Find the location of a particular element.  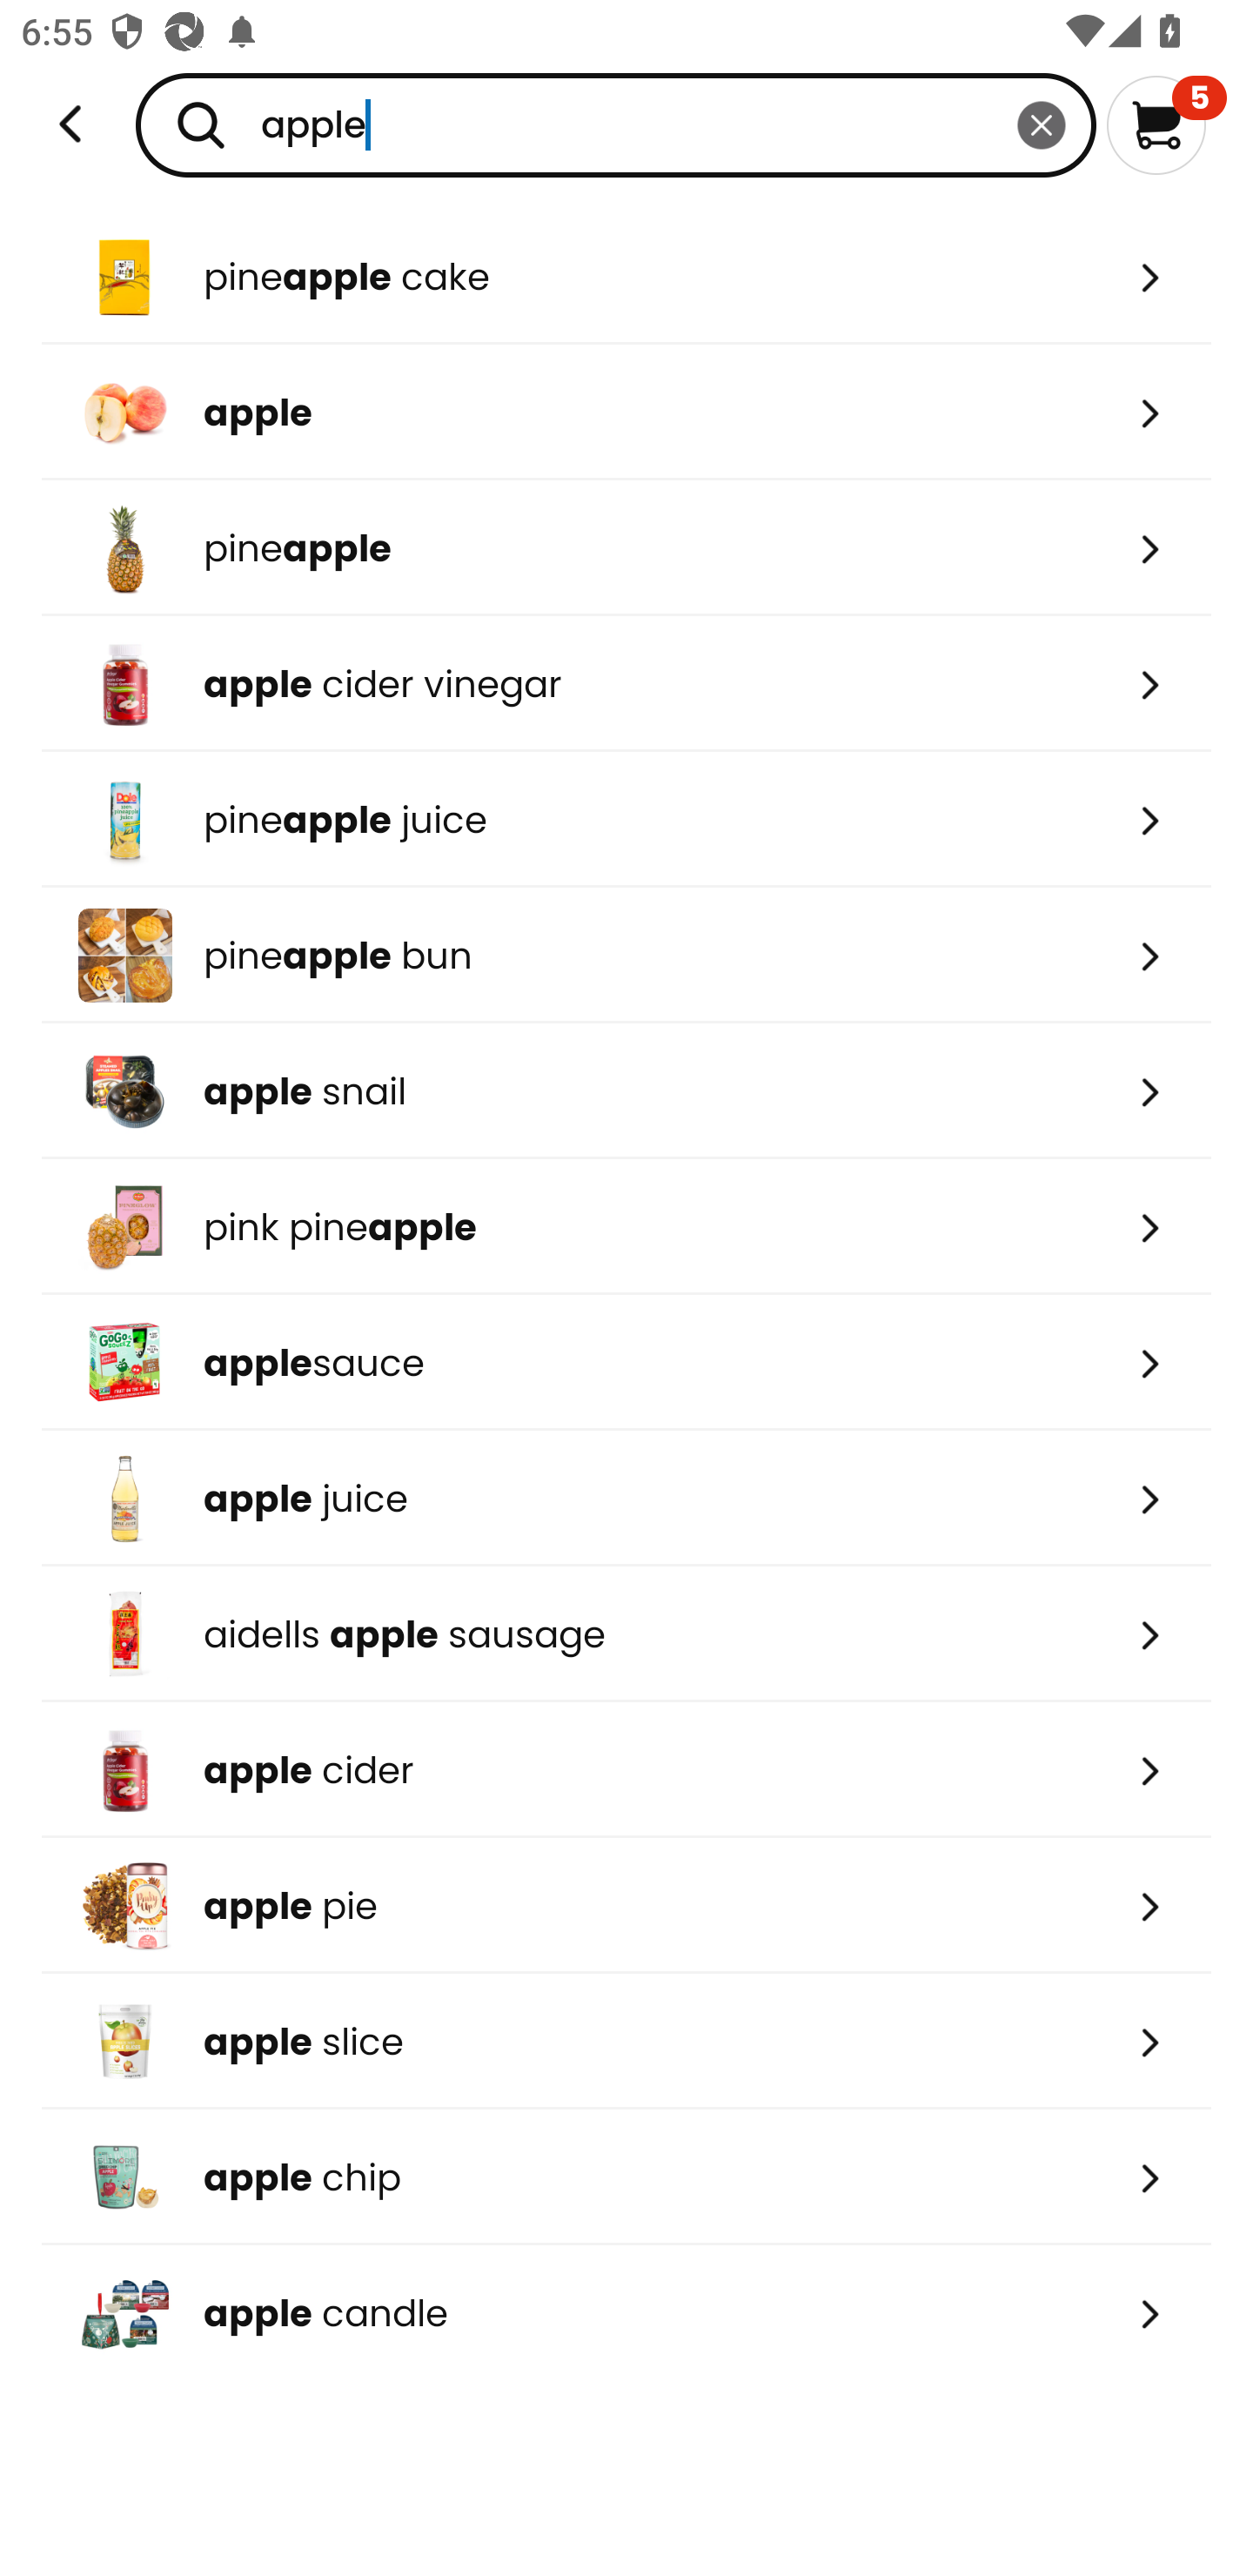

aidells apple sausage is located at coordinates (626, 1634).